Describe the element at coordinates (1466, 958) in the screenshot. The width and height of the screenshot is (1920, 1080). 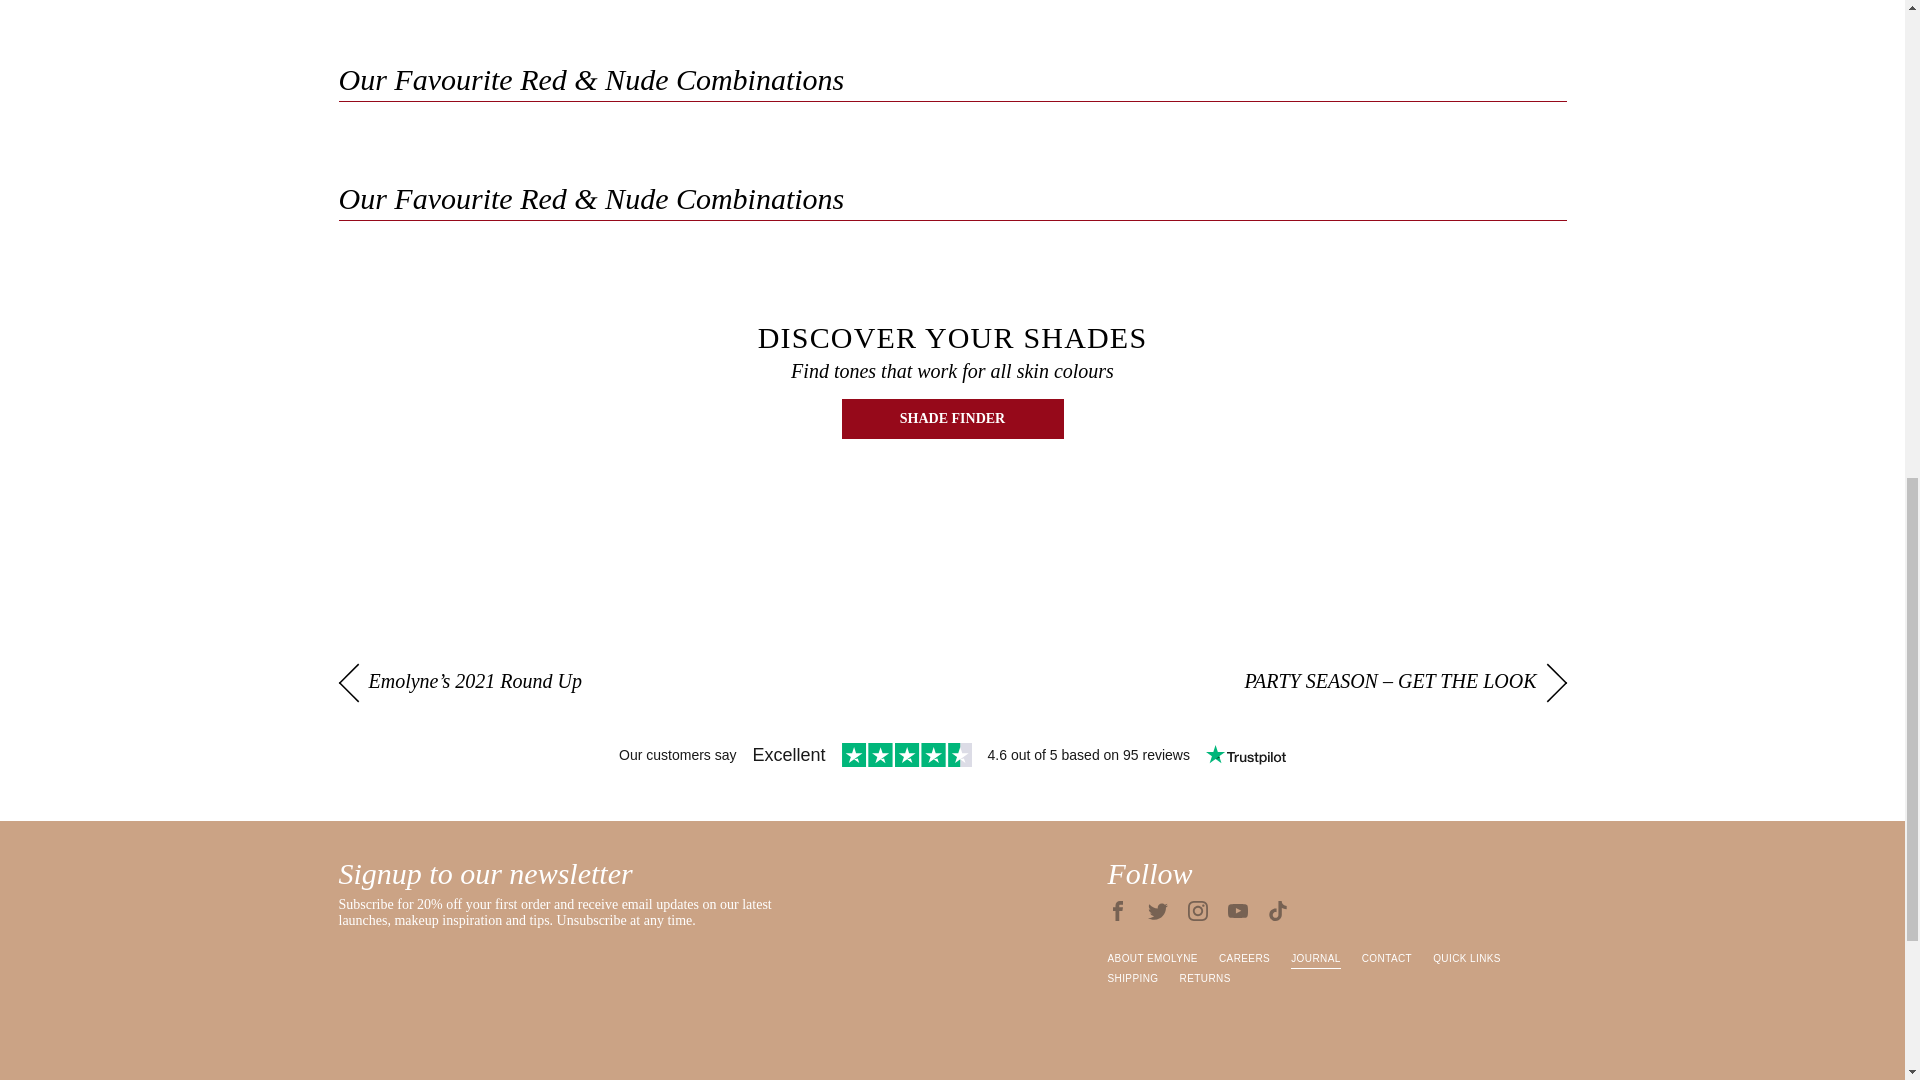
I see `QUICK LINKS` at that location.